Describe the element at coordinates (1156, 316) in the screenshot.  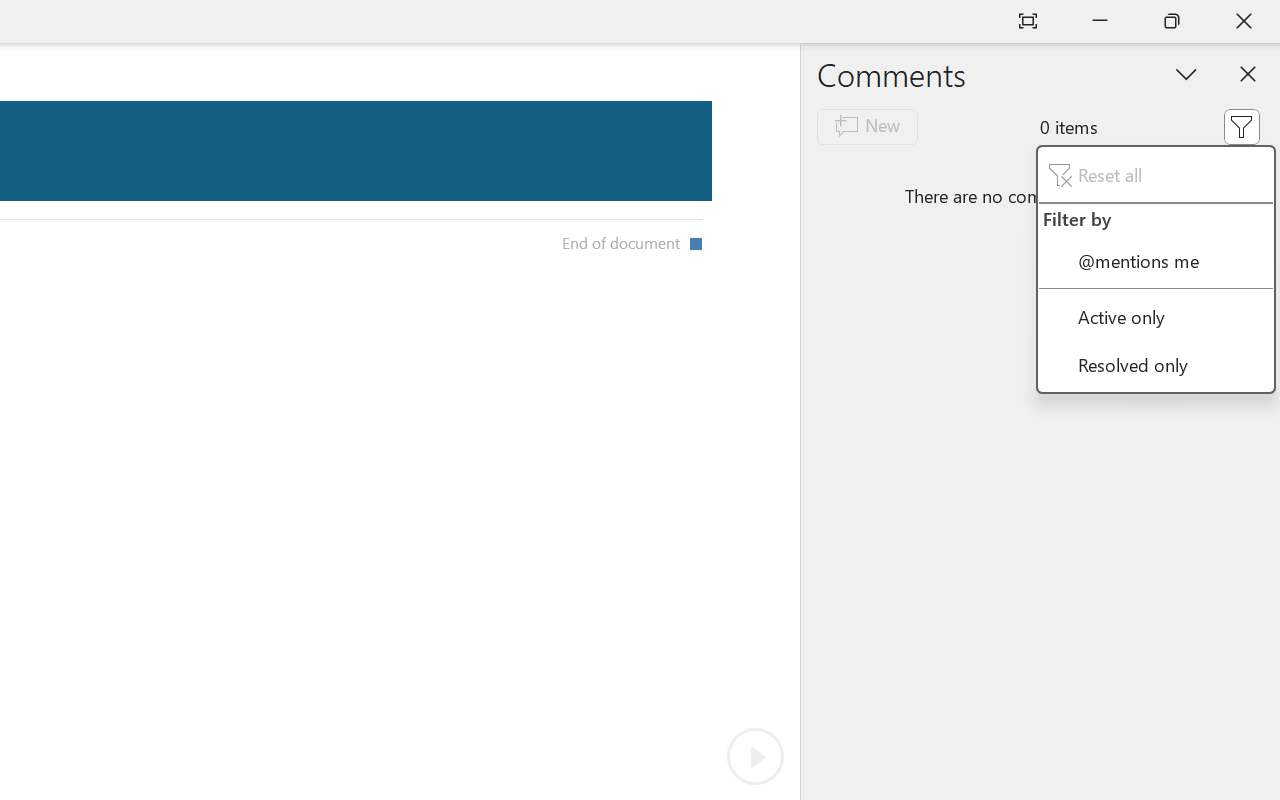
I see `Active only` at that location.